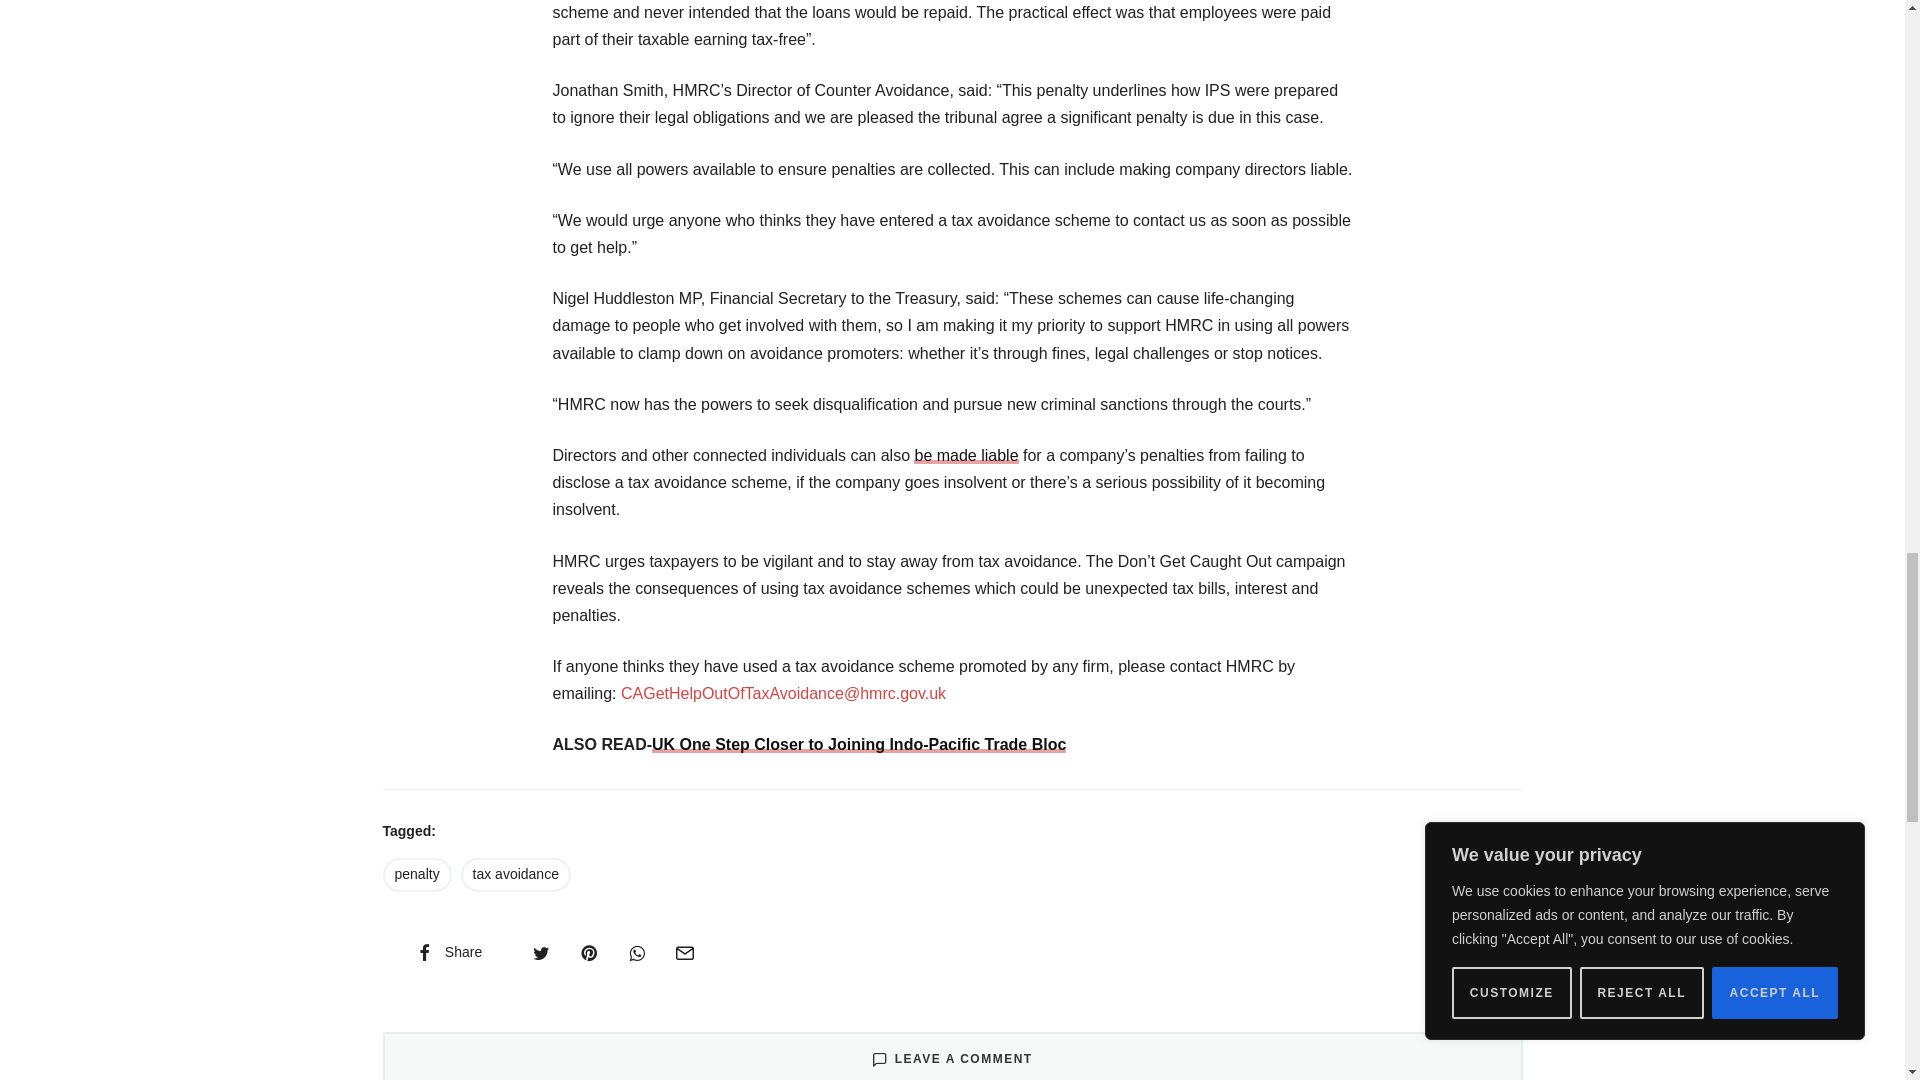 This screenshot has width=1920, height=1080. Describe the element at coordinates (636, 952) in the screenshot. I see `Share on Whatsapp` at that location.